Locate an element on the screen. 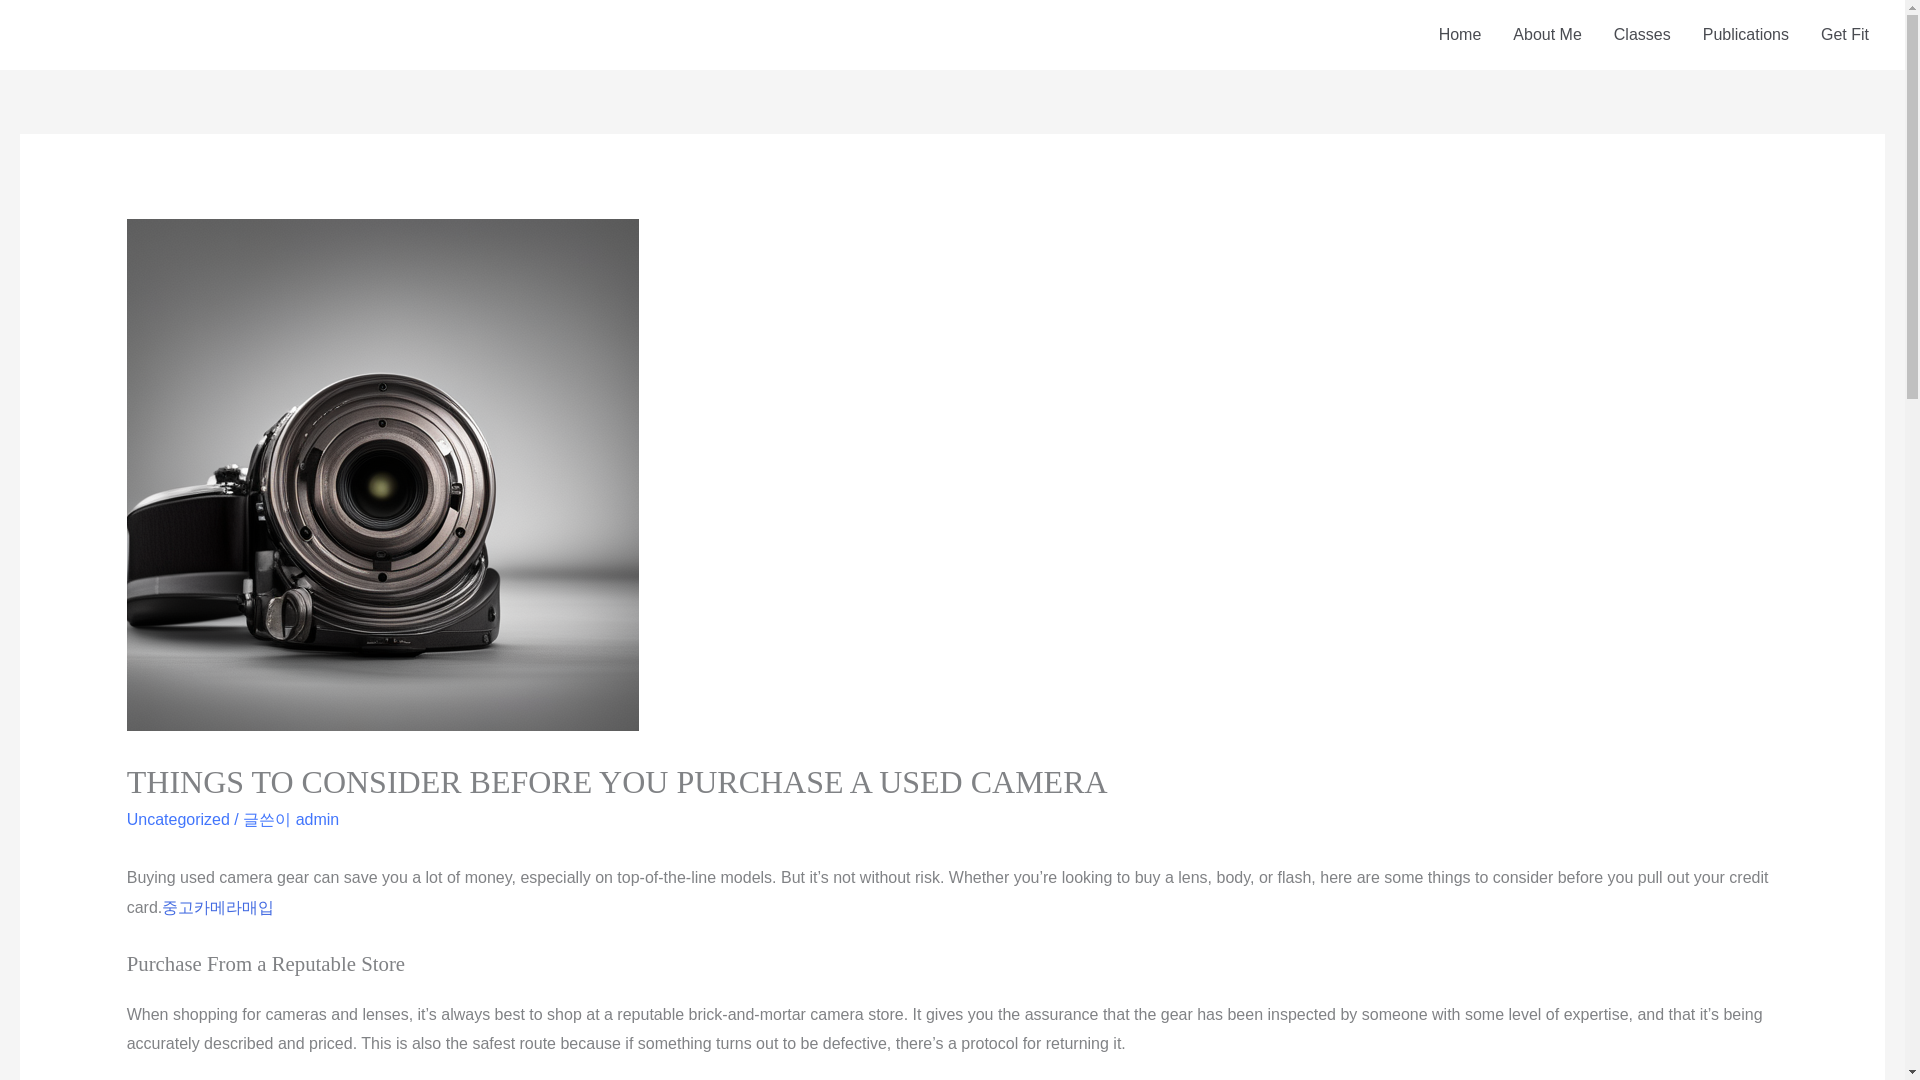 This screenshot has height=1080, width=1920. admin is located at coordinates (317, 820).